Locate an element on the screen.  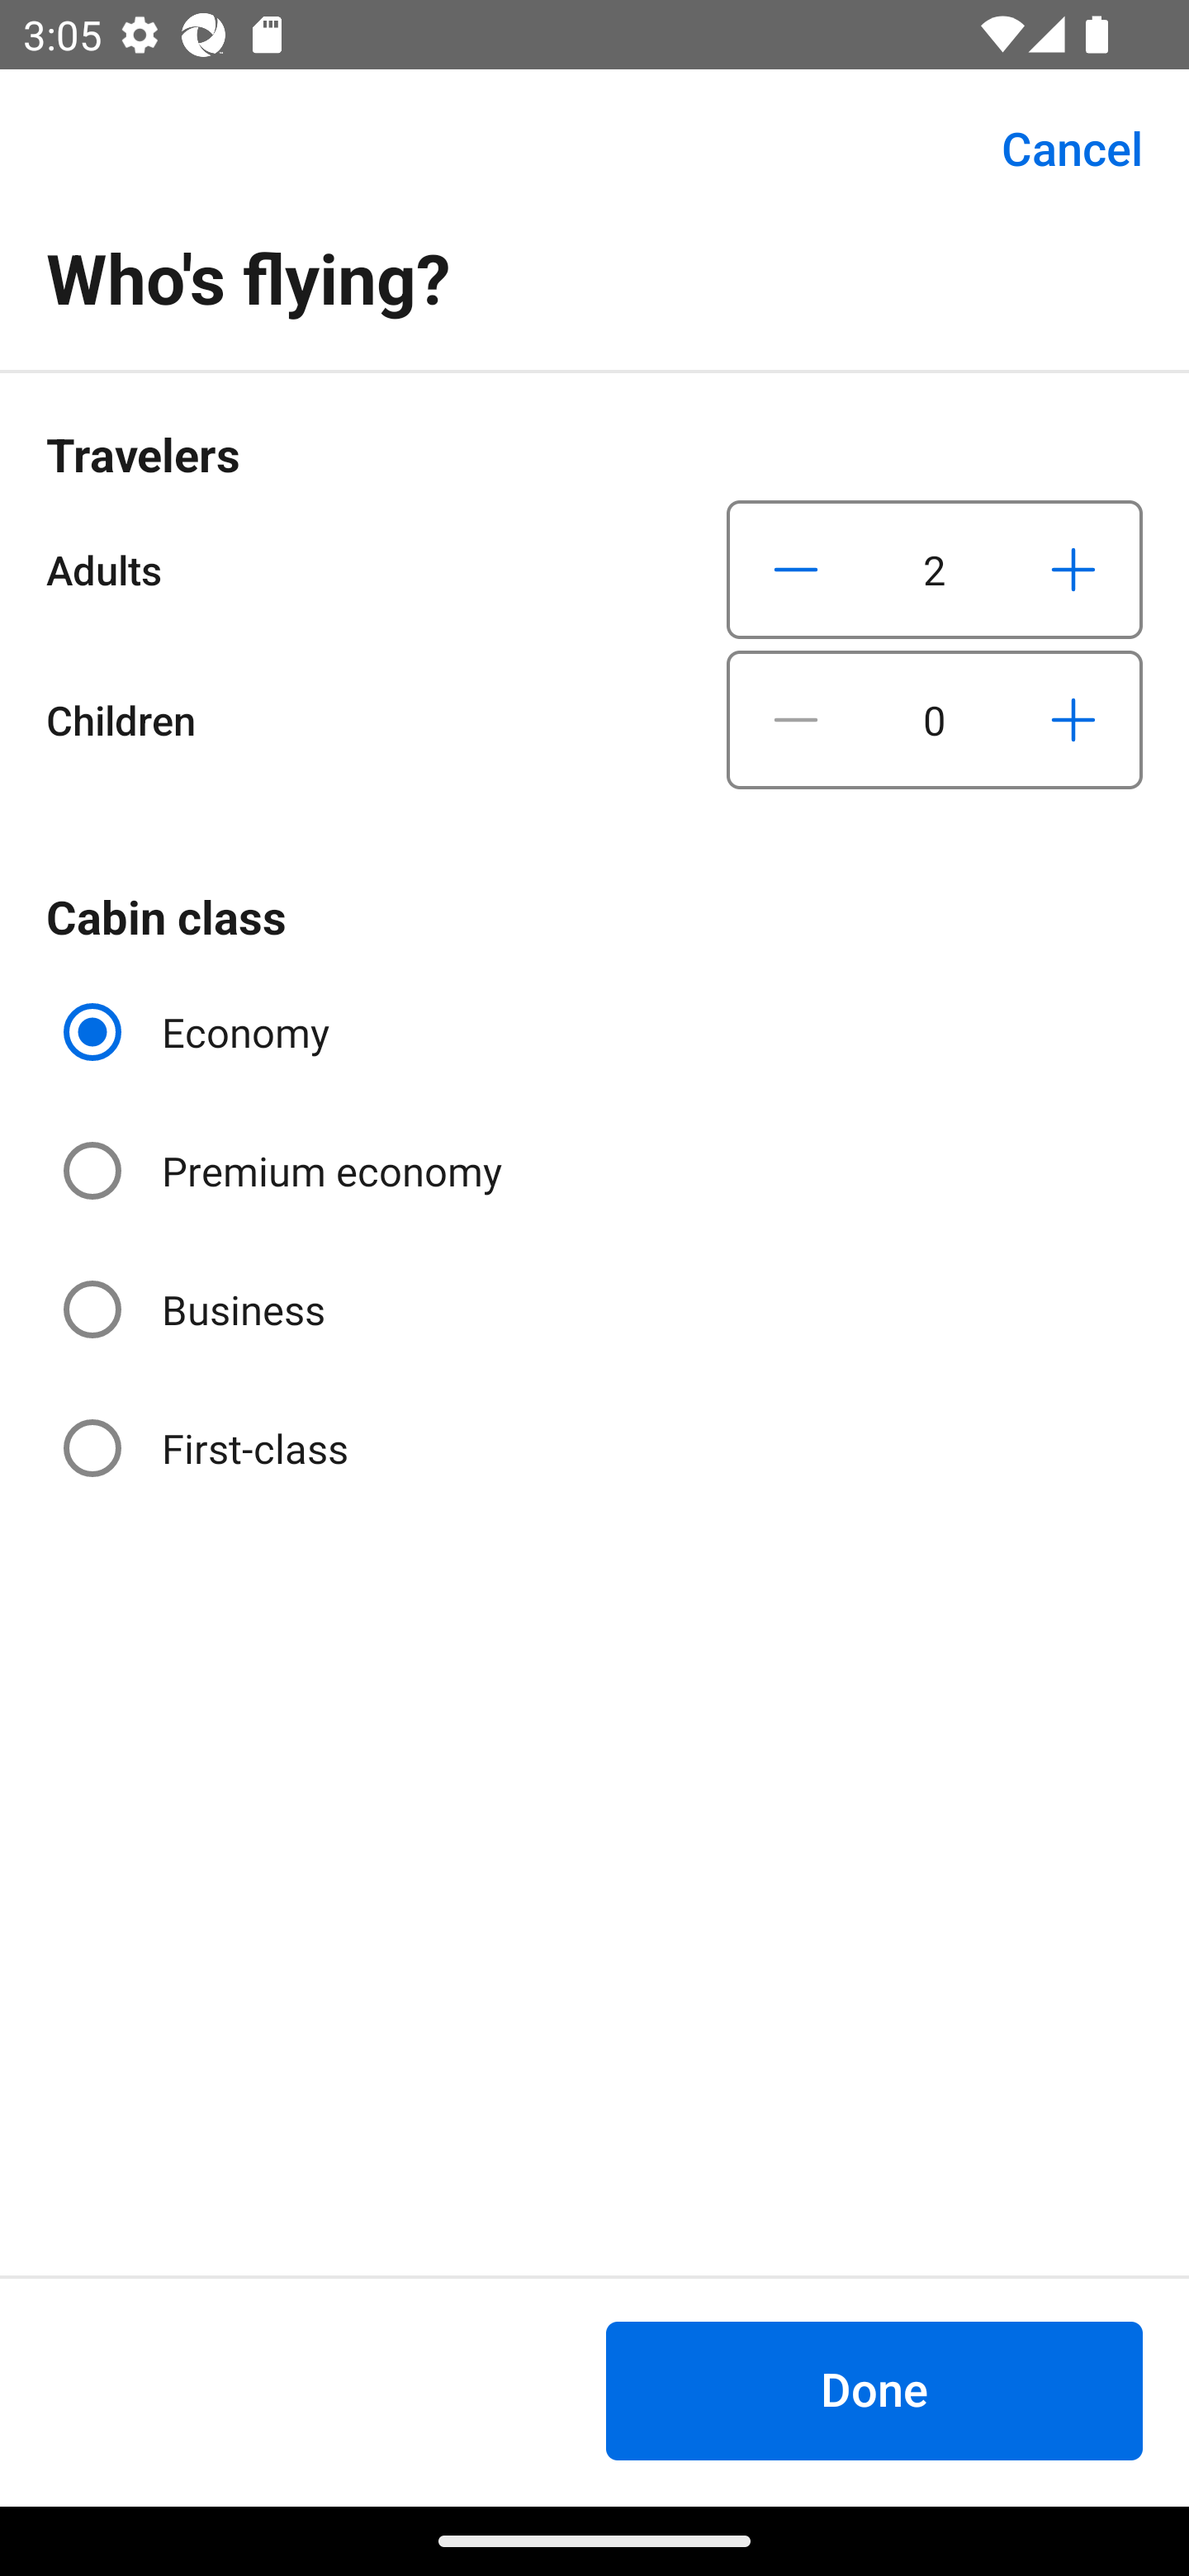
Economy is located at coordinates (200, 1032).